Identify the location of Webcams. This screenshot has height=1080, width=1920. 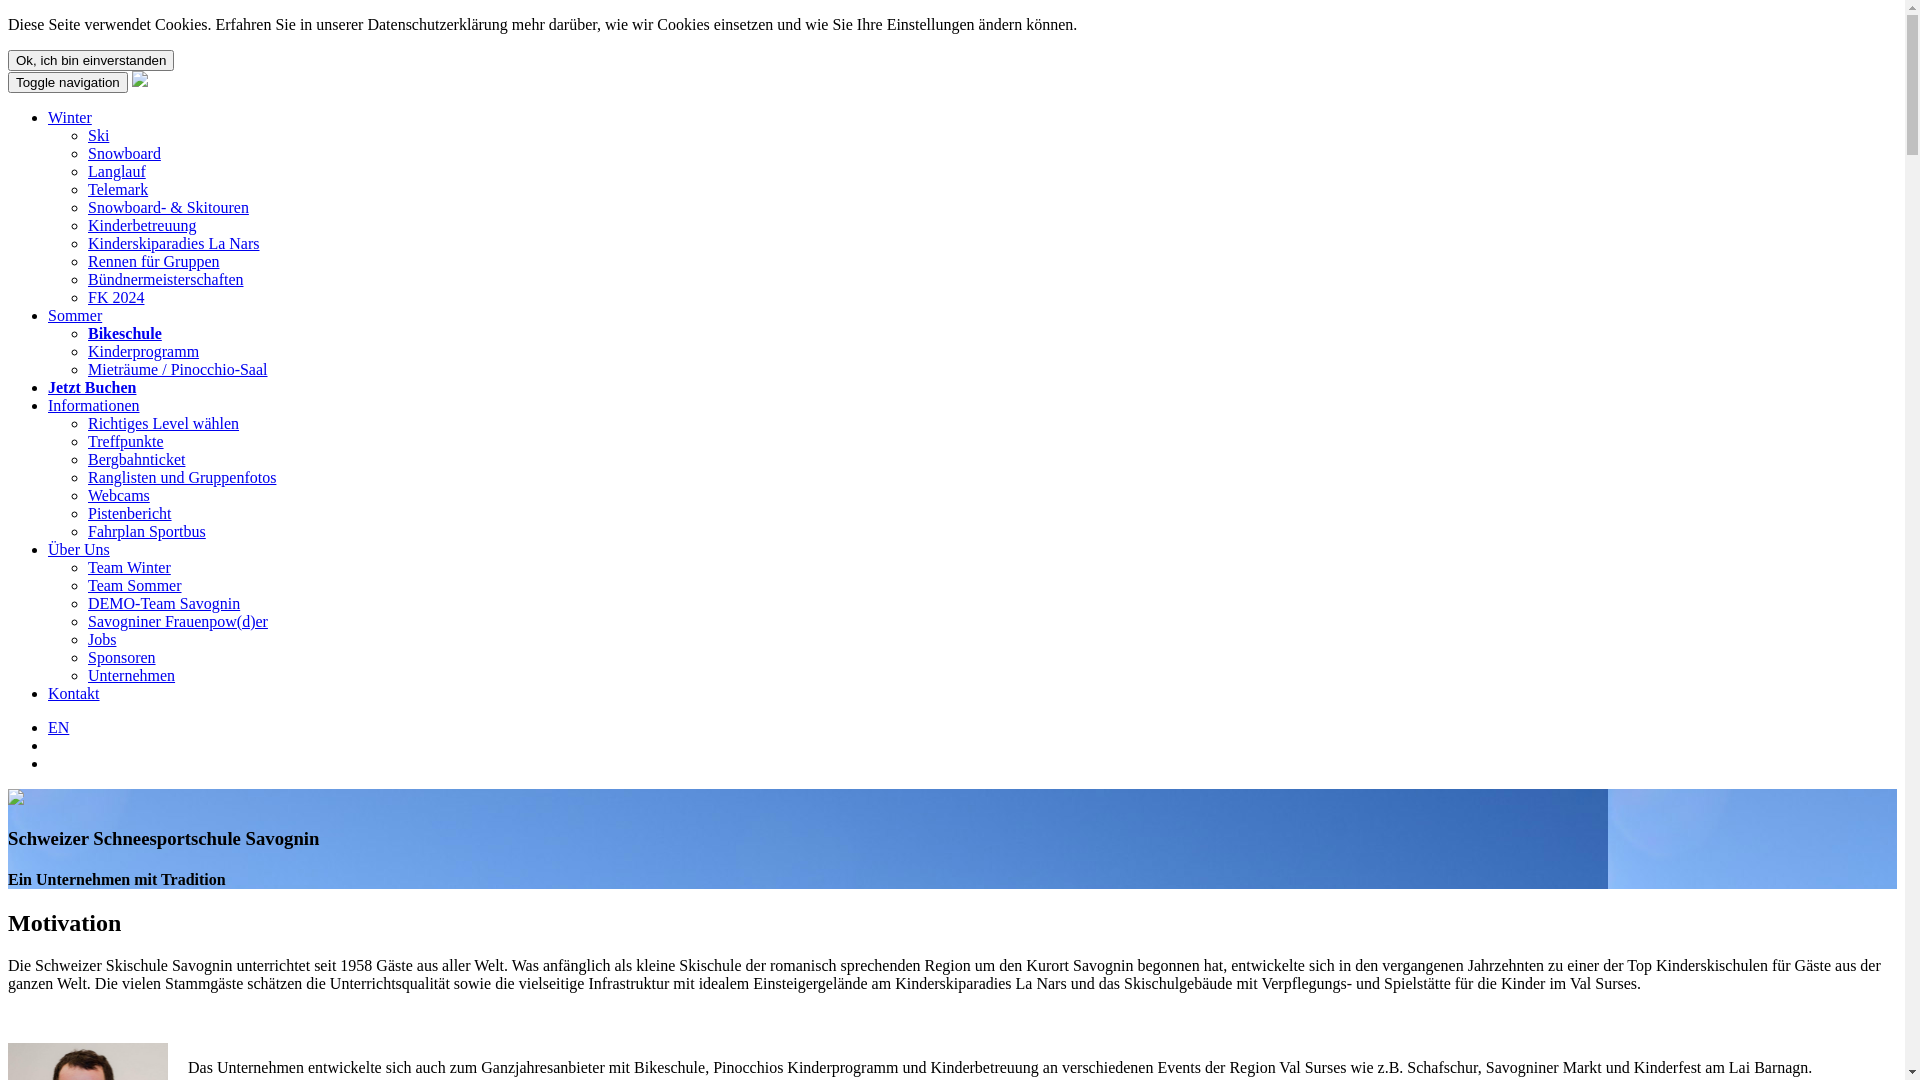
(119, 496).